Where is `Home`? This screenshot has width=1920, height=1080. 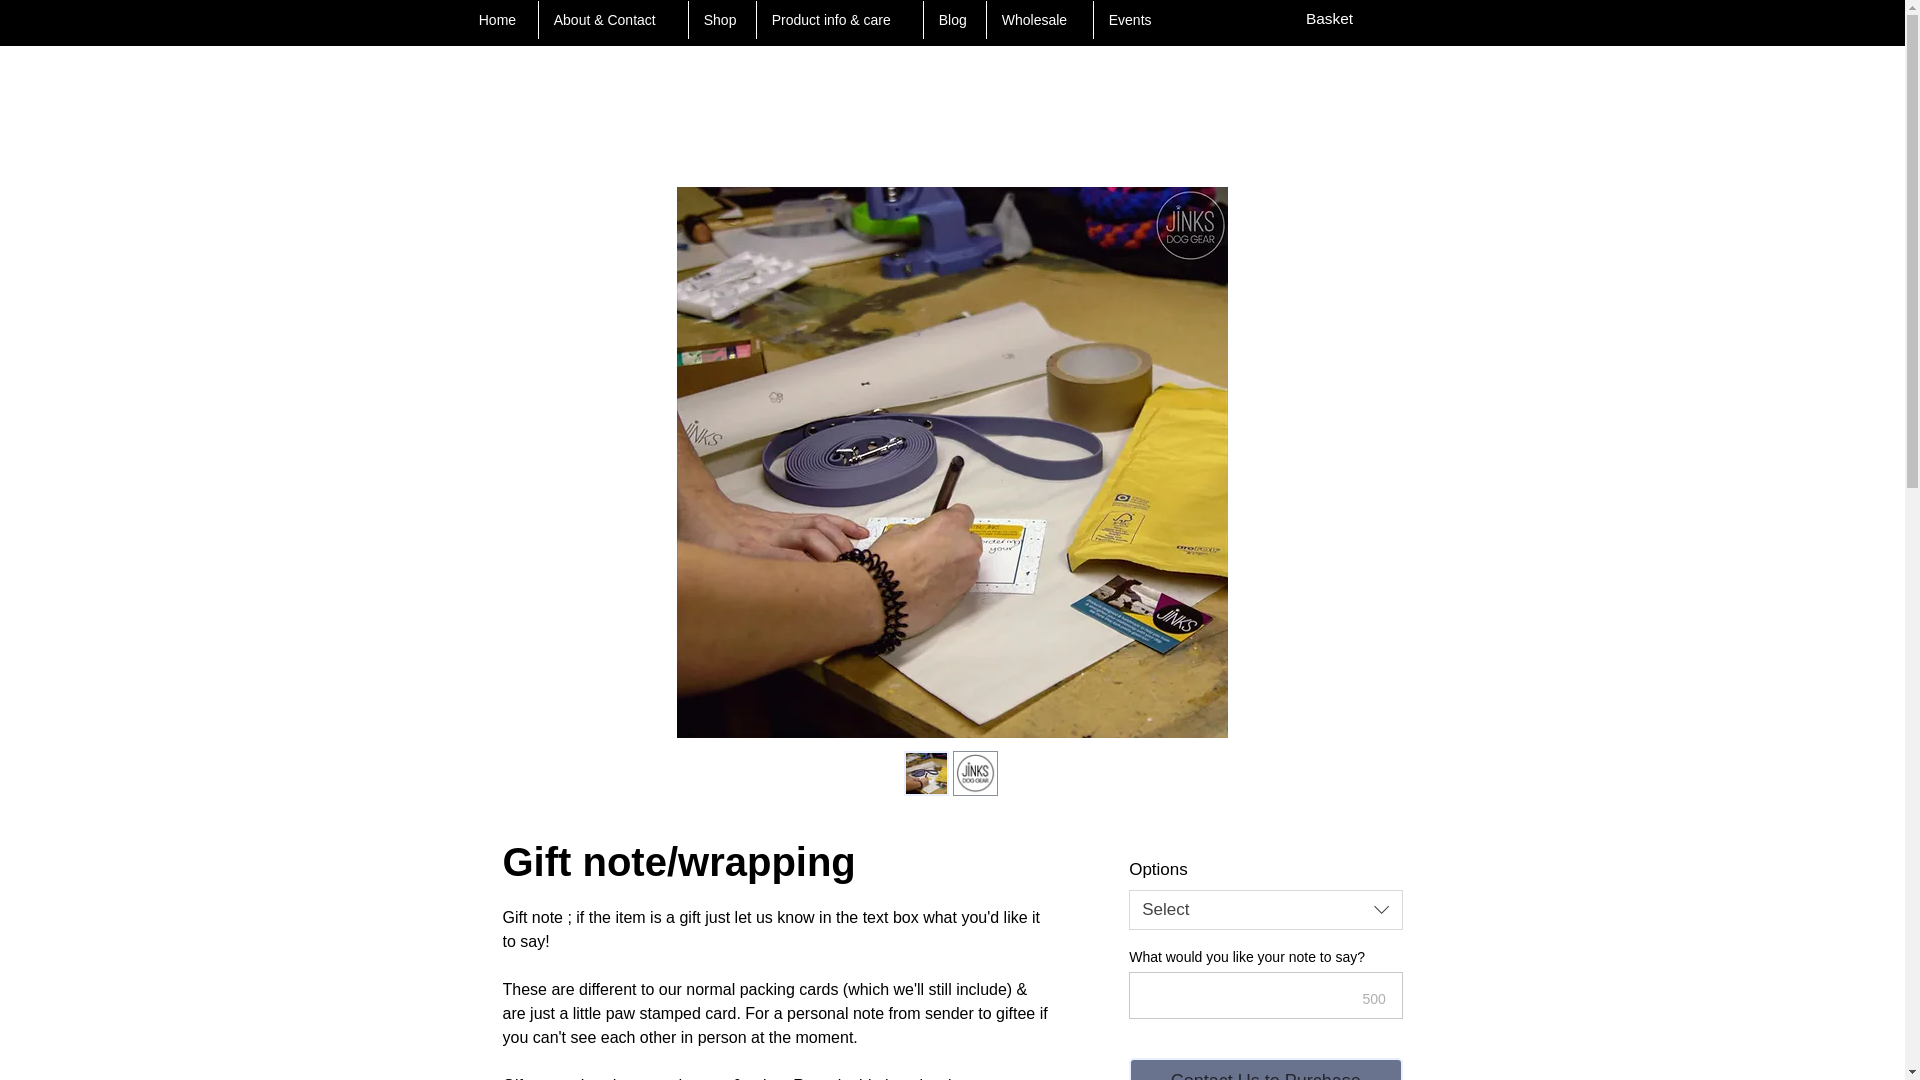 Home is located at coordinates (500, 20).